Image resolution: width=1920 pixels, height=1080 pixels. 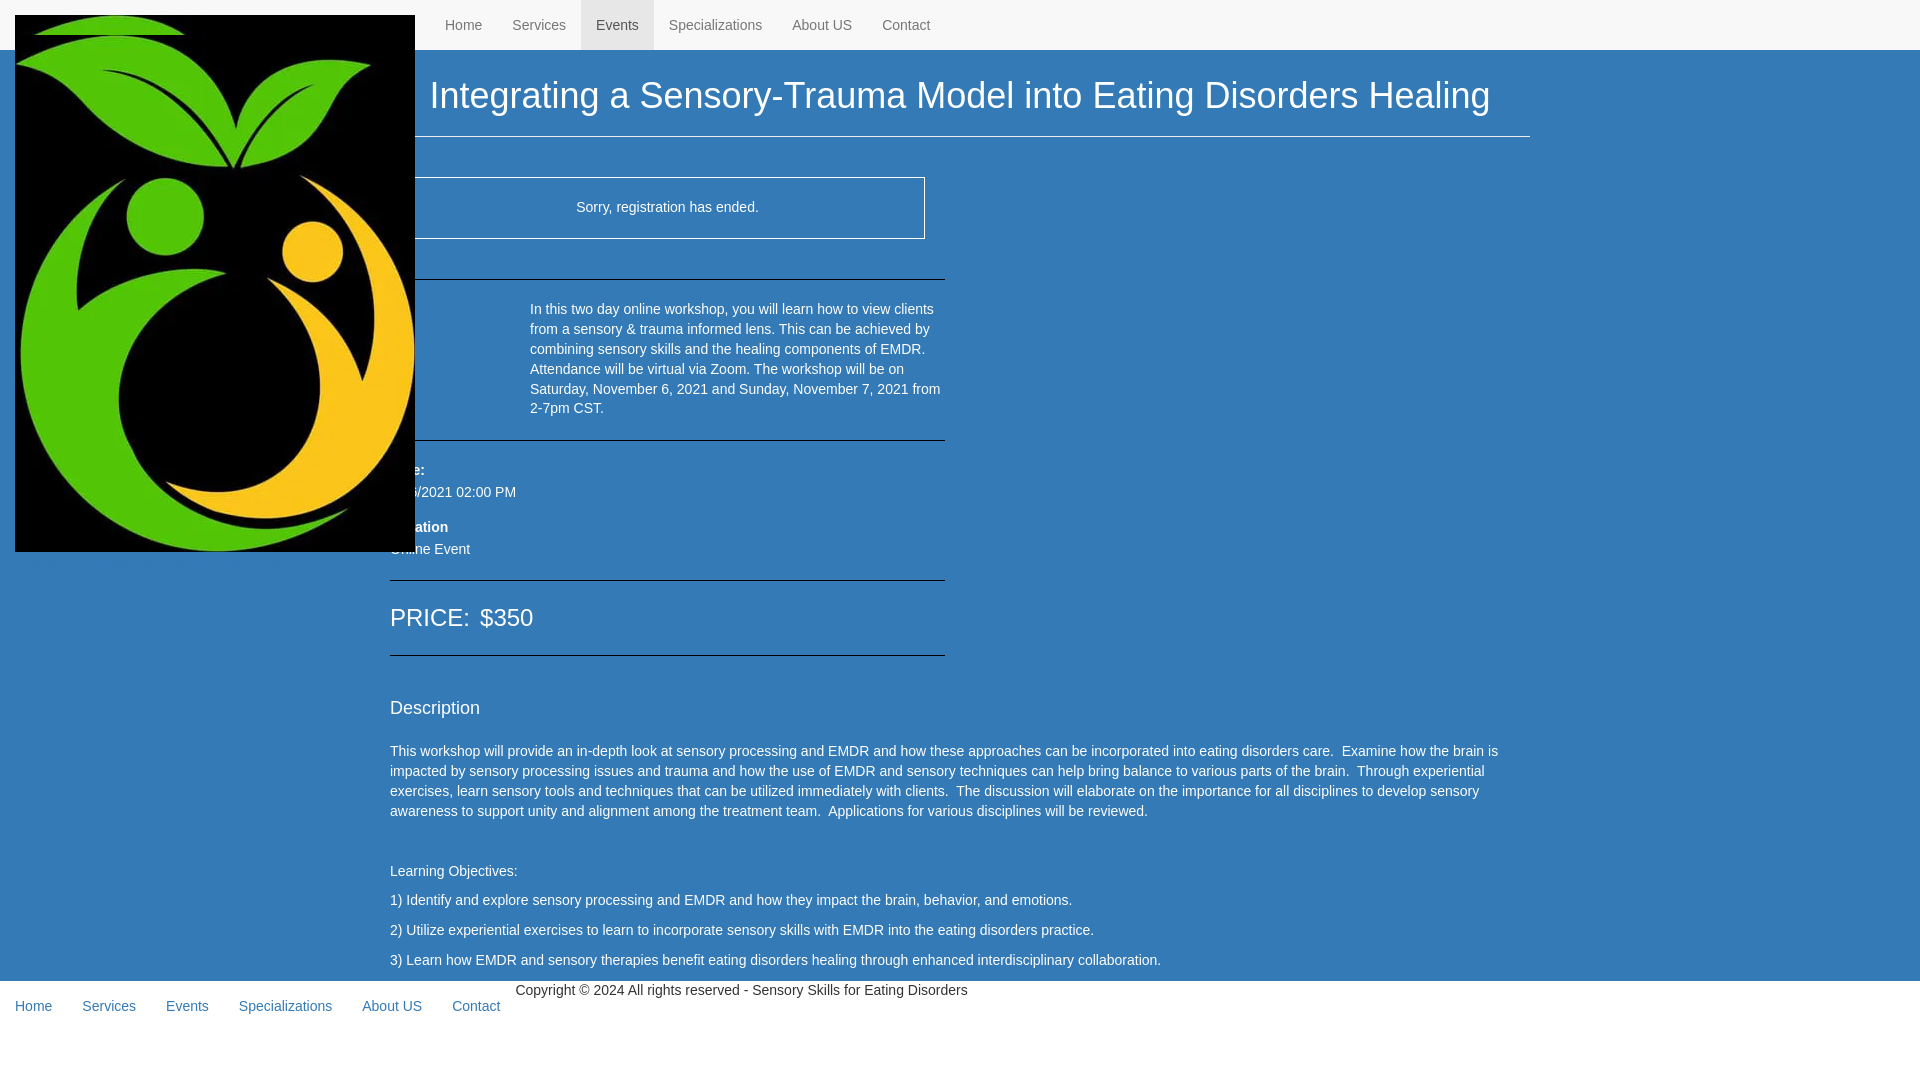 I want to click on Sensory Skills for Eating Disorders, so click(x=215, y=24).